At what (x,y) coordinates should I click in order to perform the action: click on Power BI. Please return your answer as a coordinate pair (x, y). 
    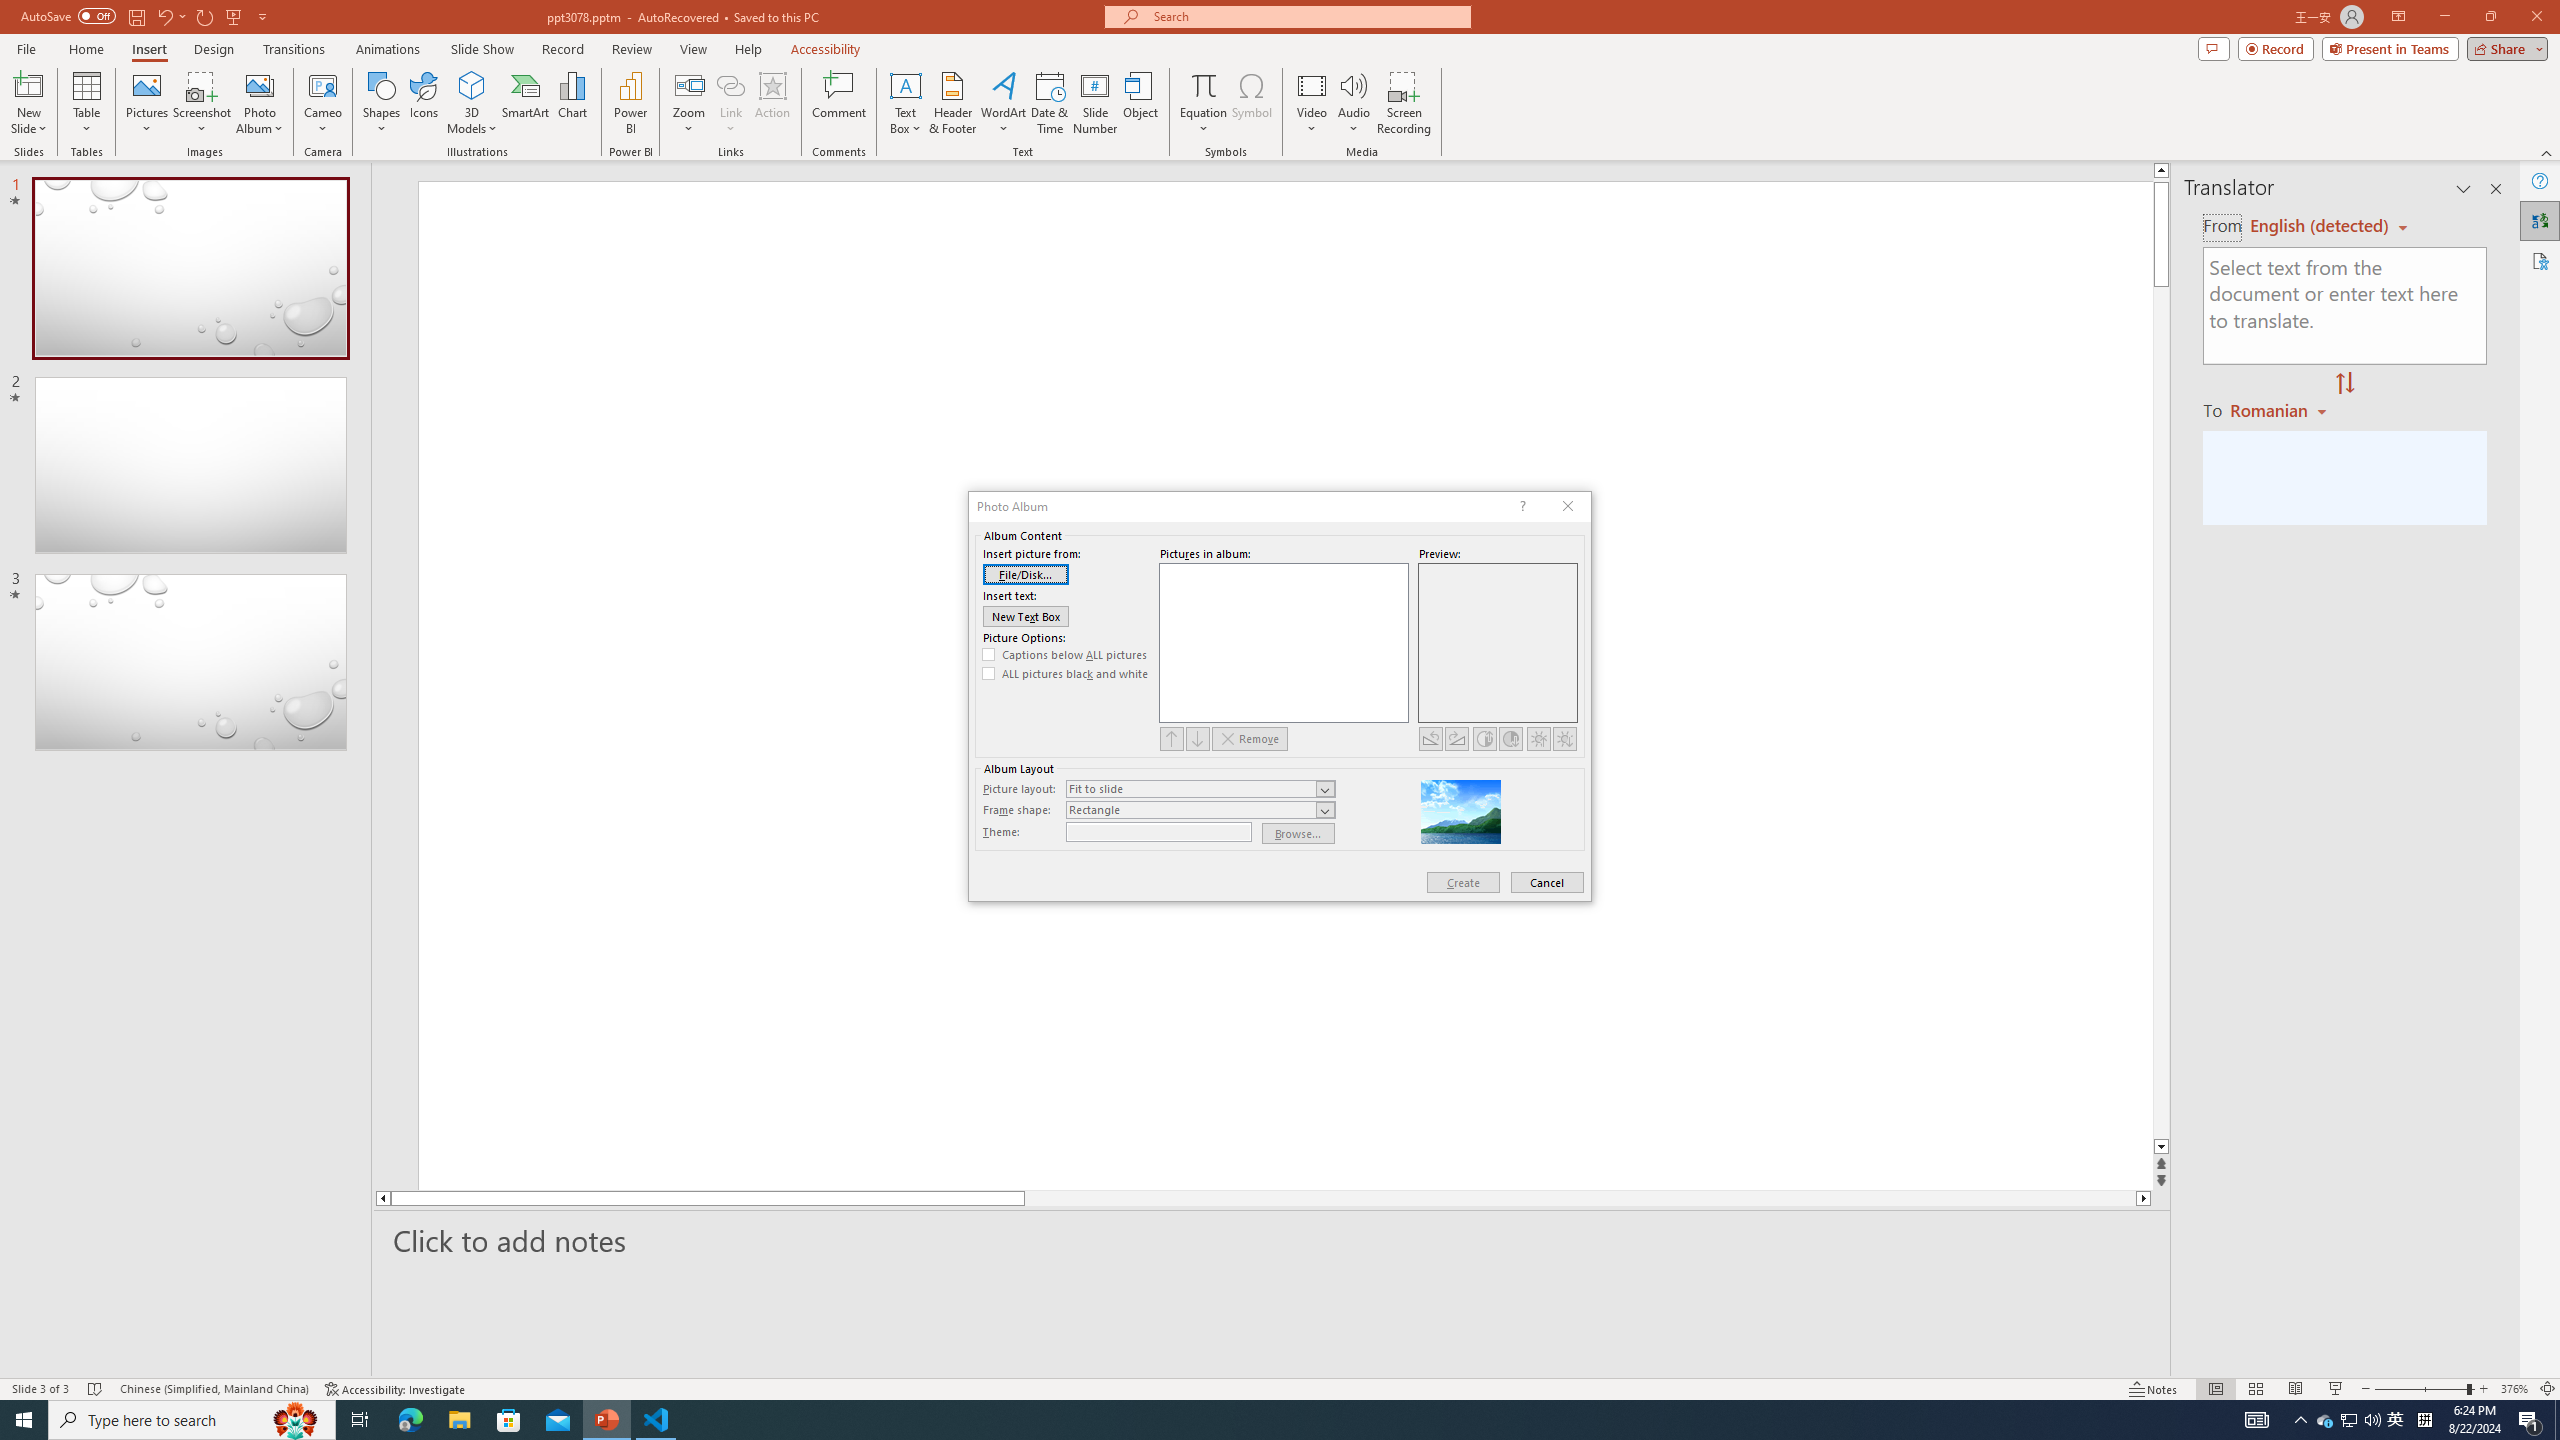
    Looking at the image, I should click on (630, 103).